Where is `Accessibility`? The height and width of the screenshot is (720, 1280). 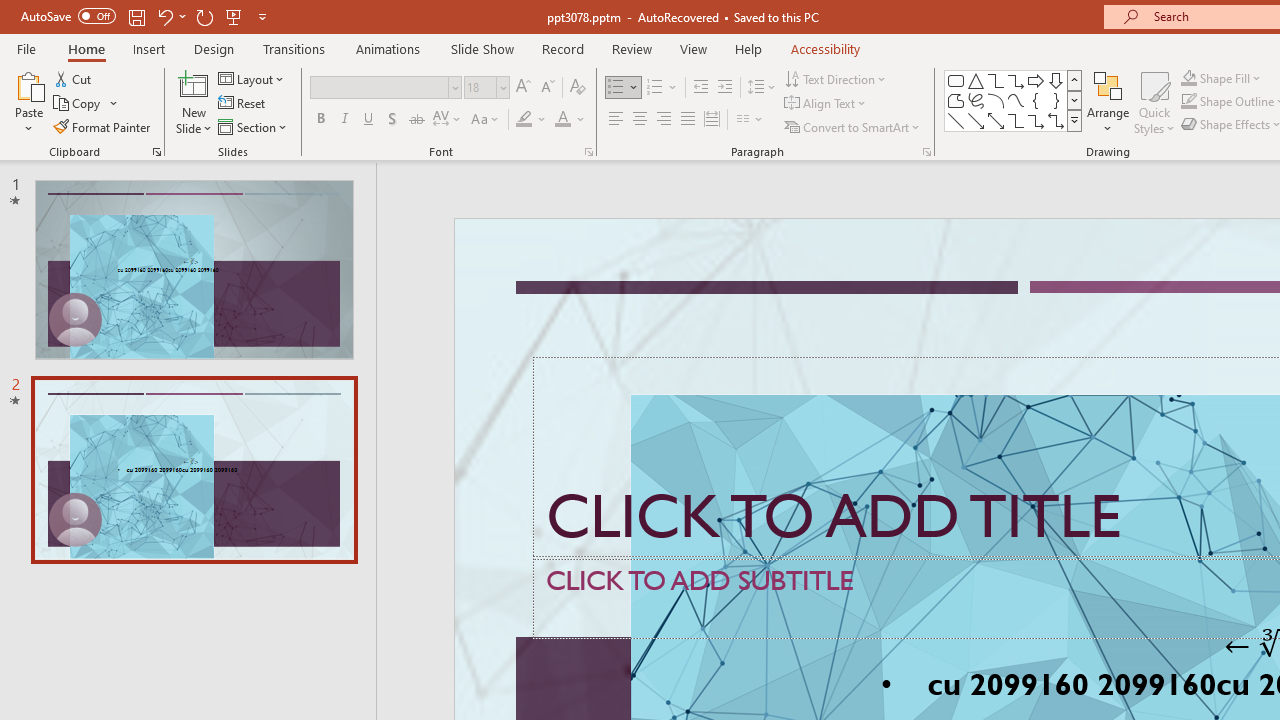 Accessibility is located at coordinates (826, 48).